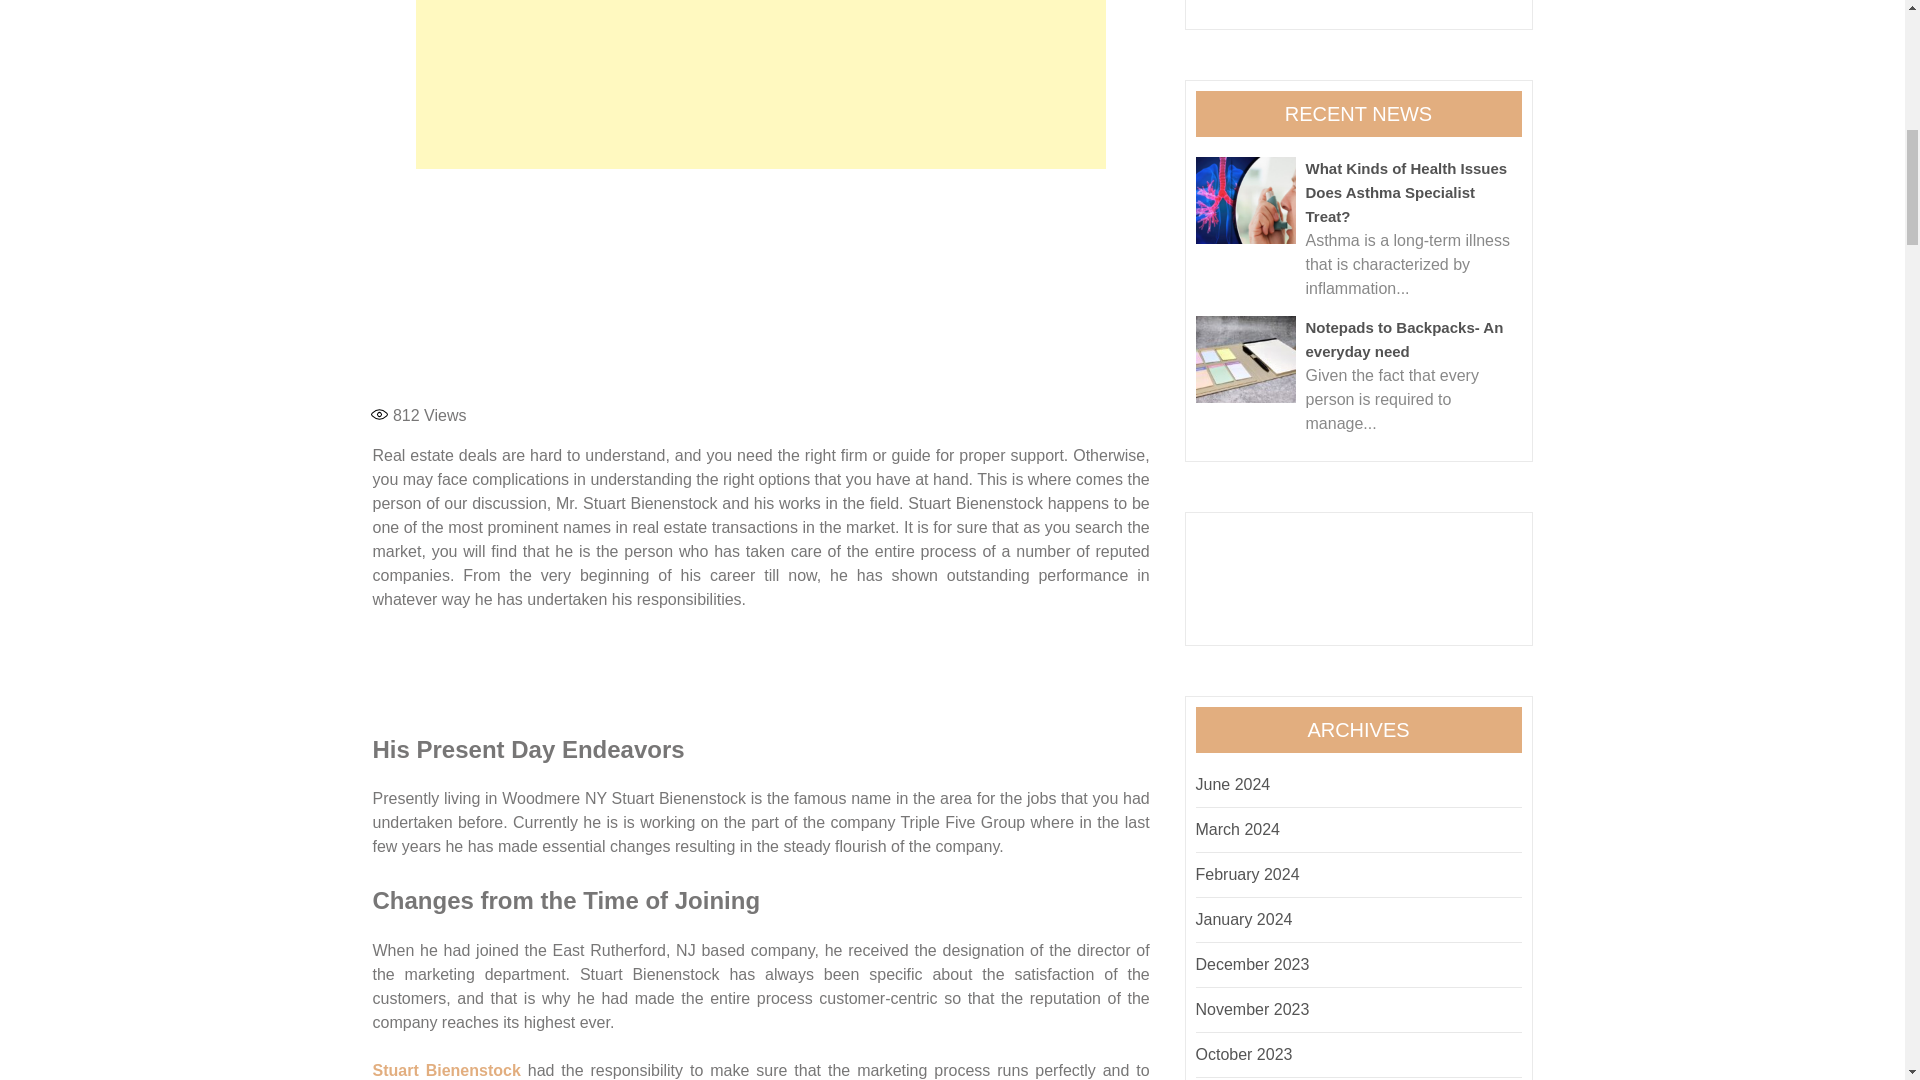 Image resolution: width=1920 pixels, height=1080 pixels. What do you see at coordinates (1248, 874) in the screenshot?
I see `February 2024` at bounding box center [1248, 874].